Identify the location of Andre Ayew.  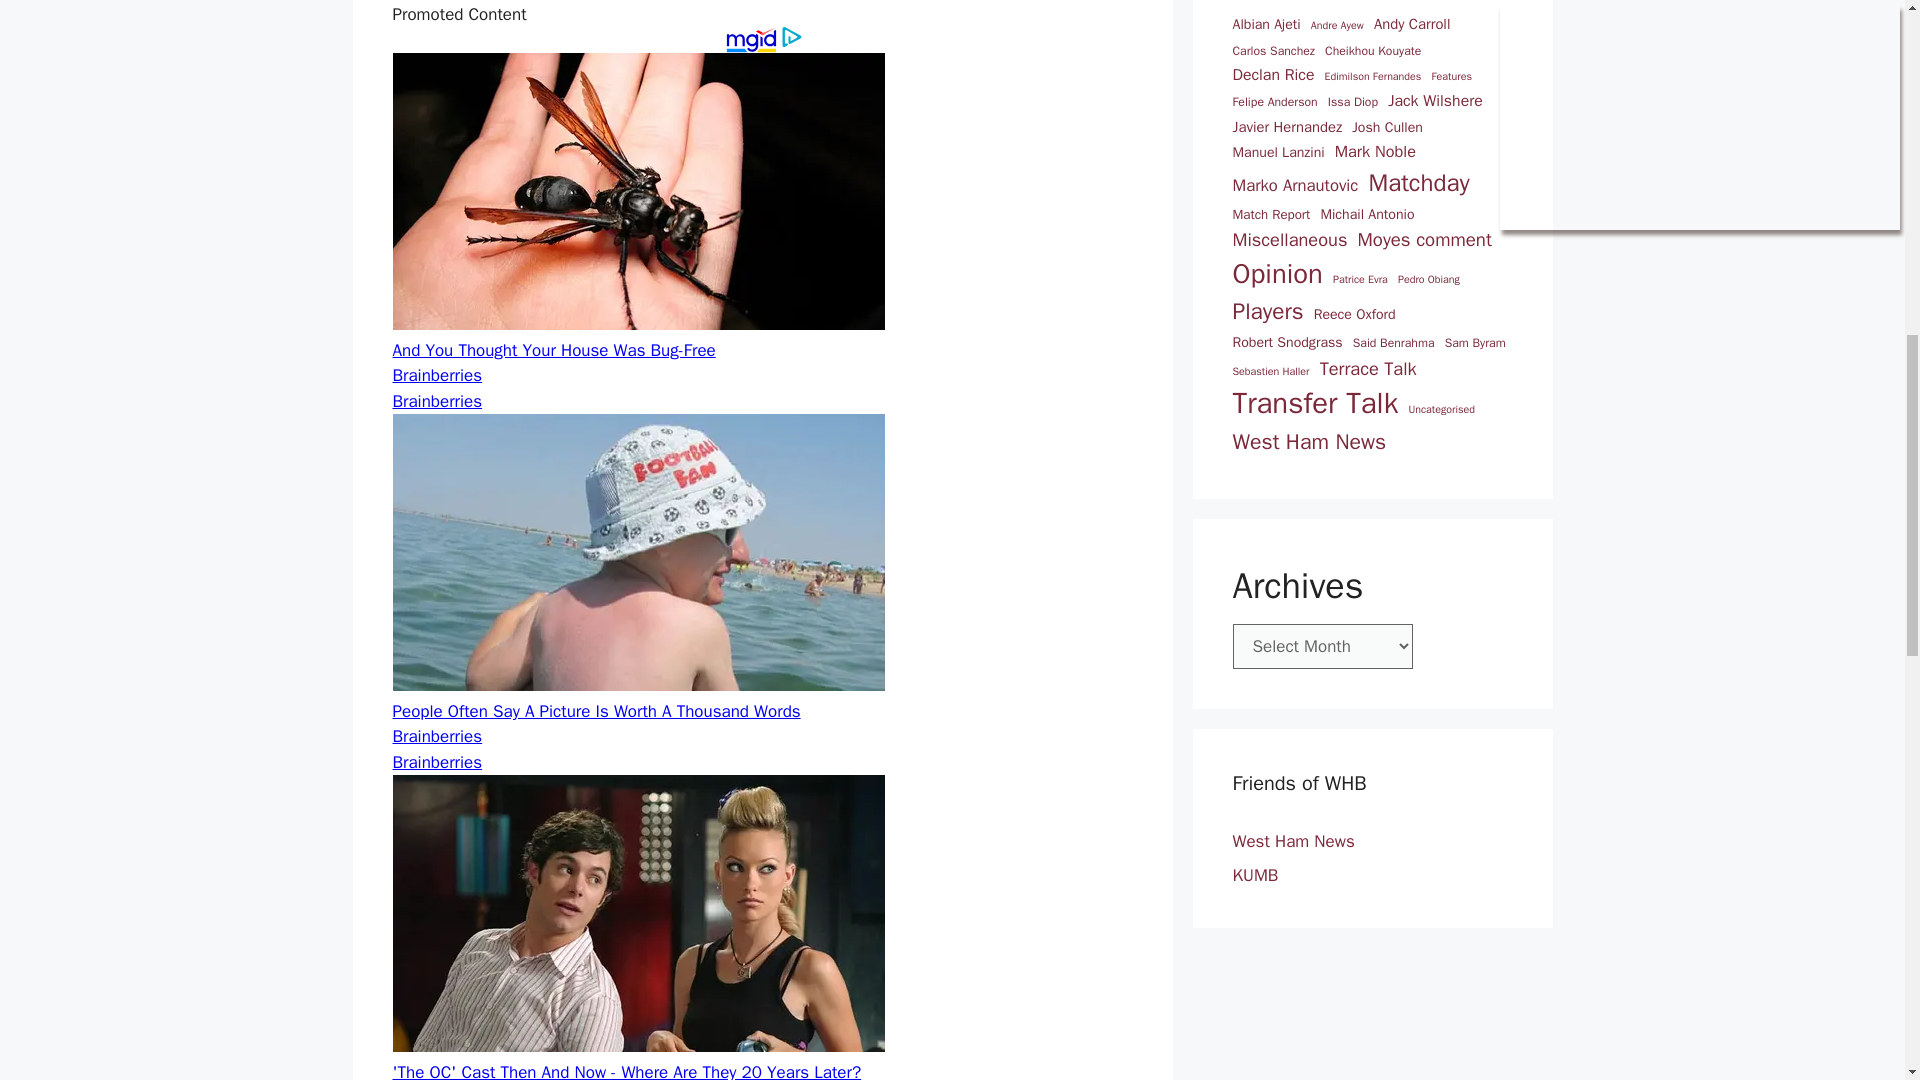
(1337, 26).